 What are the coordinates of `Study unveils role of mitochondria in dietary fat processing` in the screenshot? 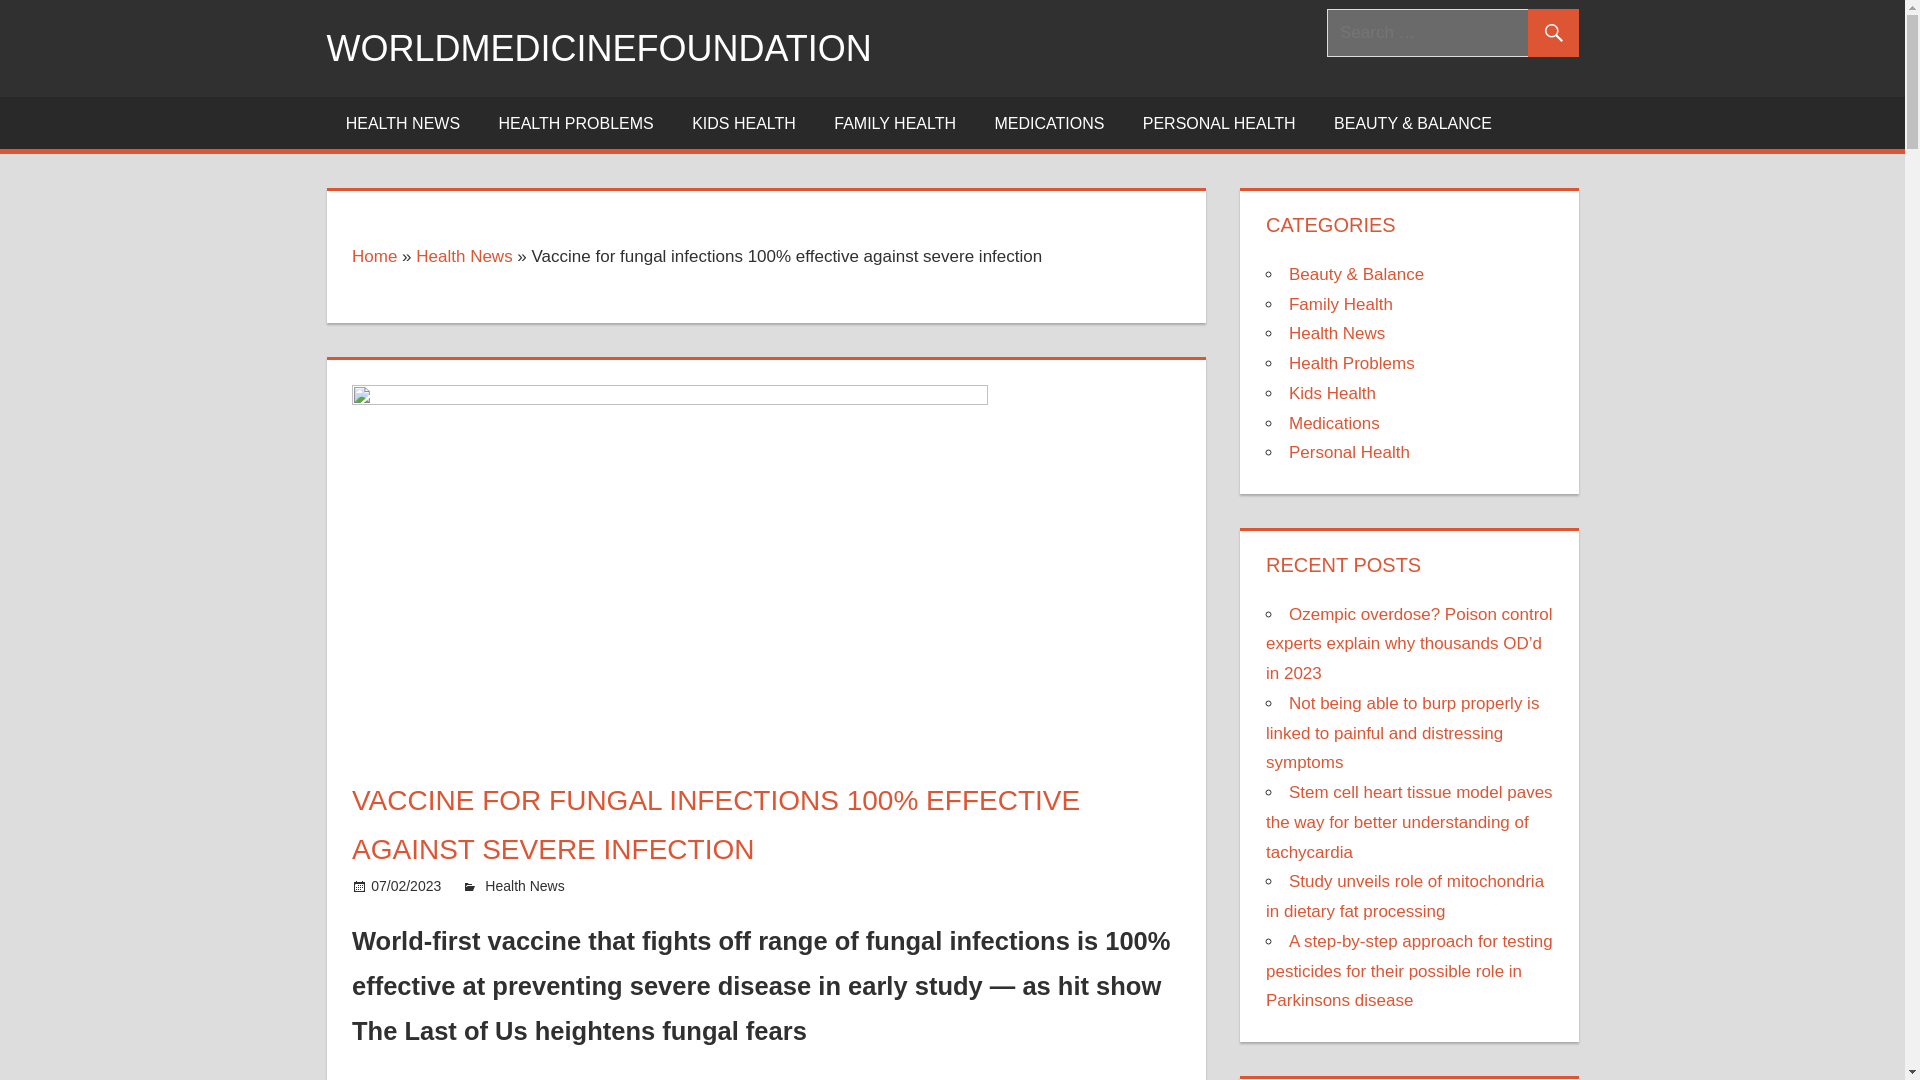 It's located at (1404, 896).